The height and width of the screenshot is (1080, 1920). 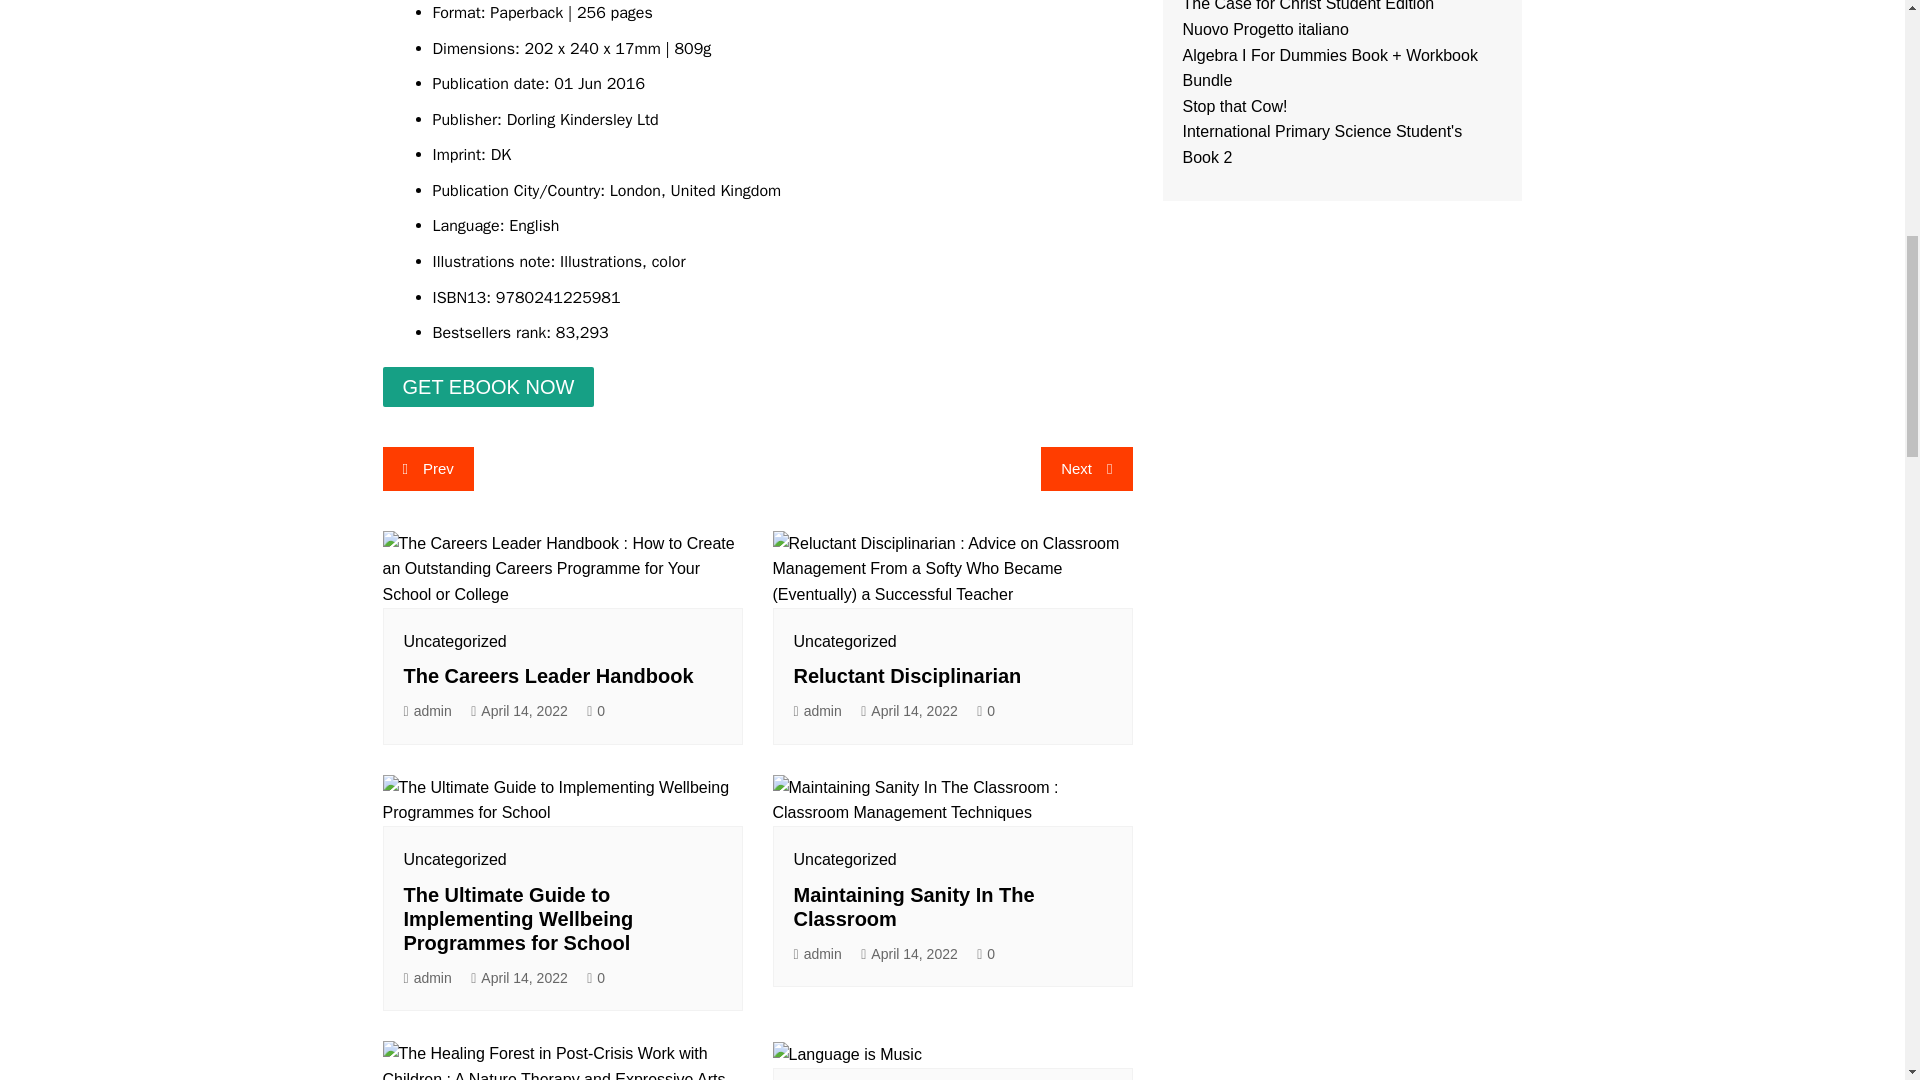 I want to click on April 14, 2022, so click(x=519, y=710).